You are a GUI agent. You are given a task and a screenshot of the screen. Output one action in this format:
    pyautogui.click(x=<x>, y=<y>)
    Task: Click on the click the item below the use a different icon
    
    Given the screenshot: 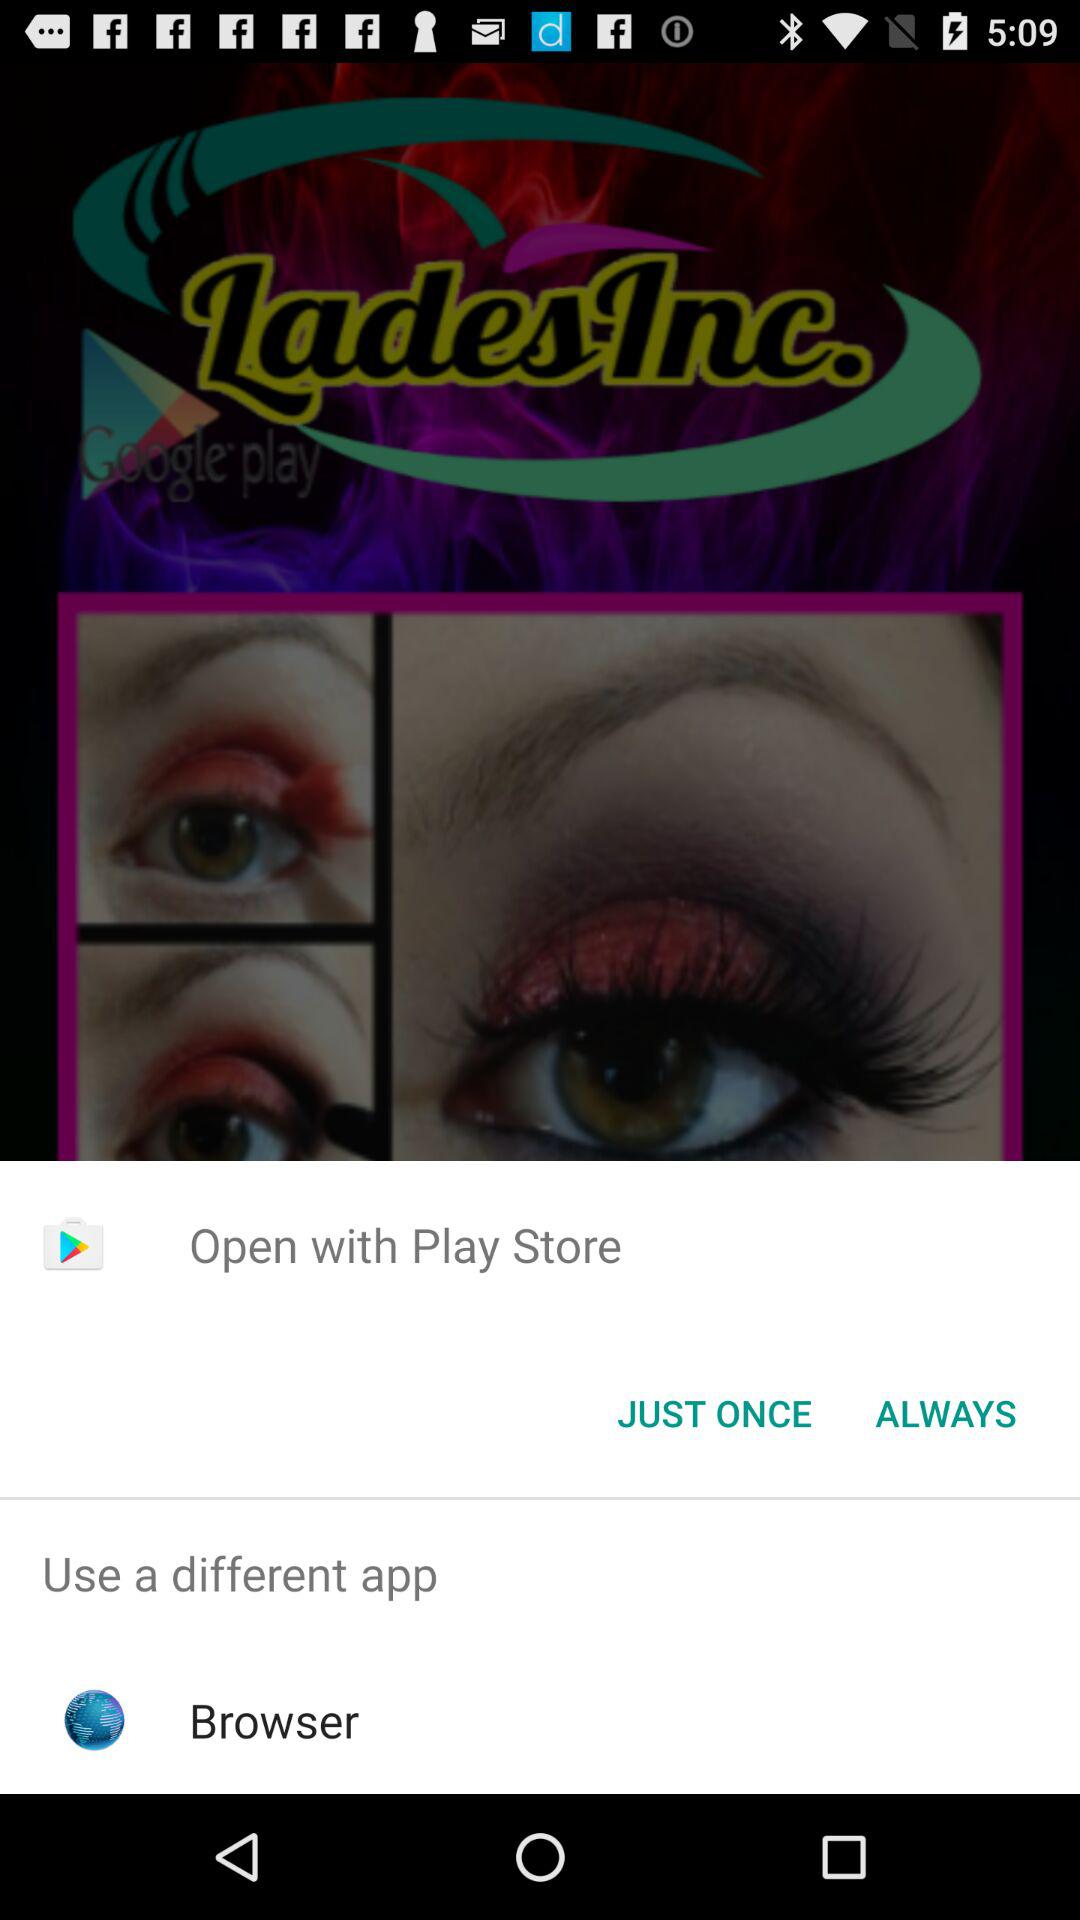 What is the action you would take?
    pyautogui.click(x=274, y=1720)
    